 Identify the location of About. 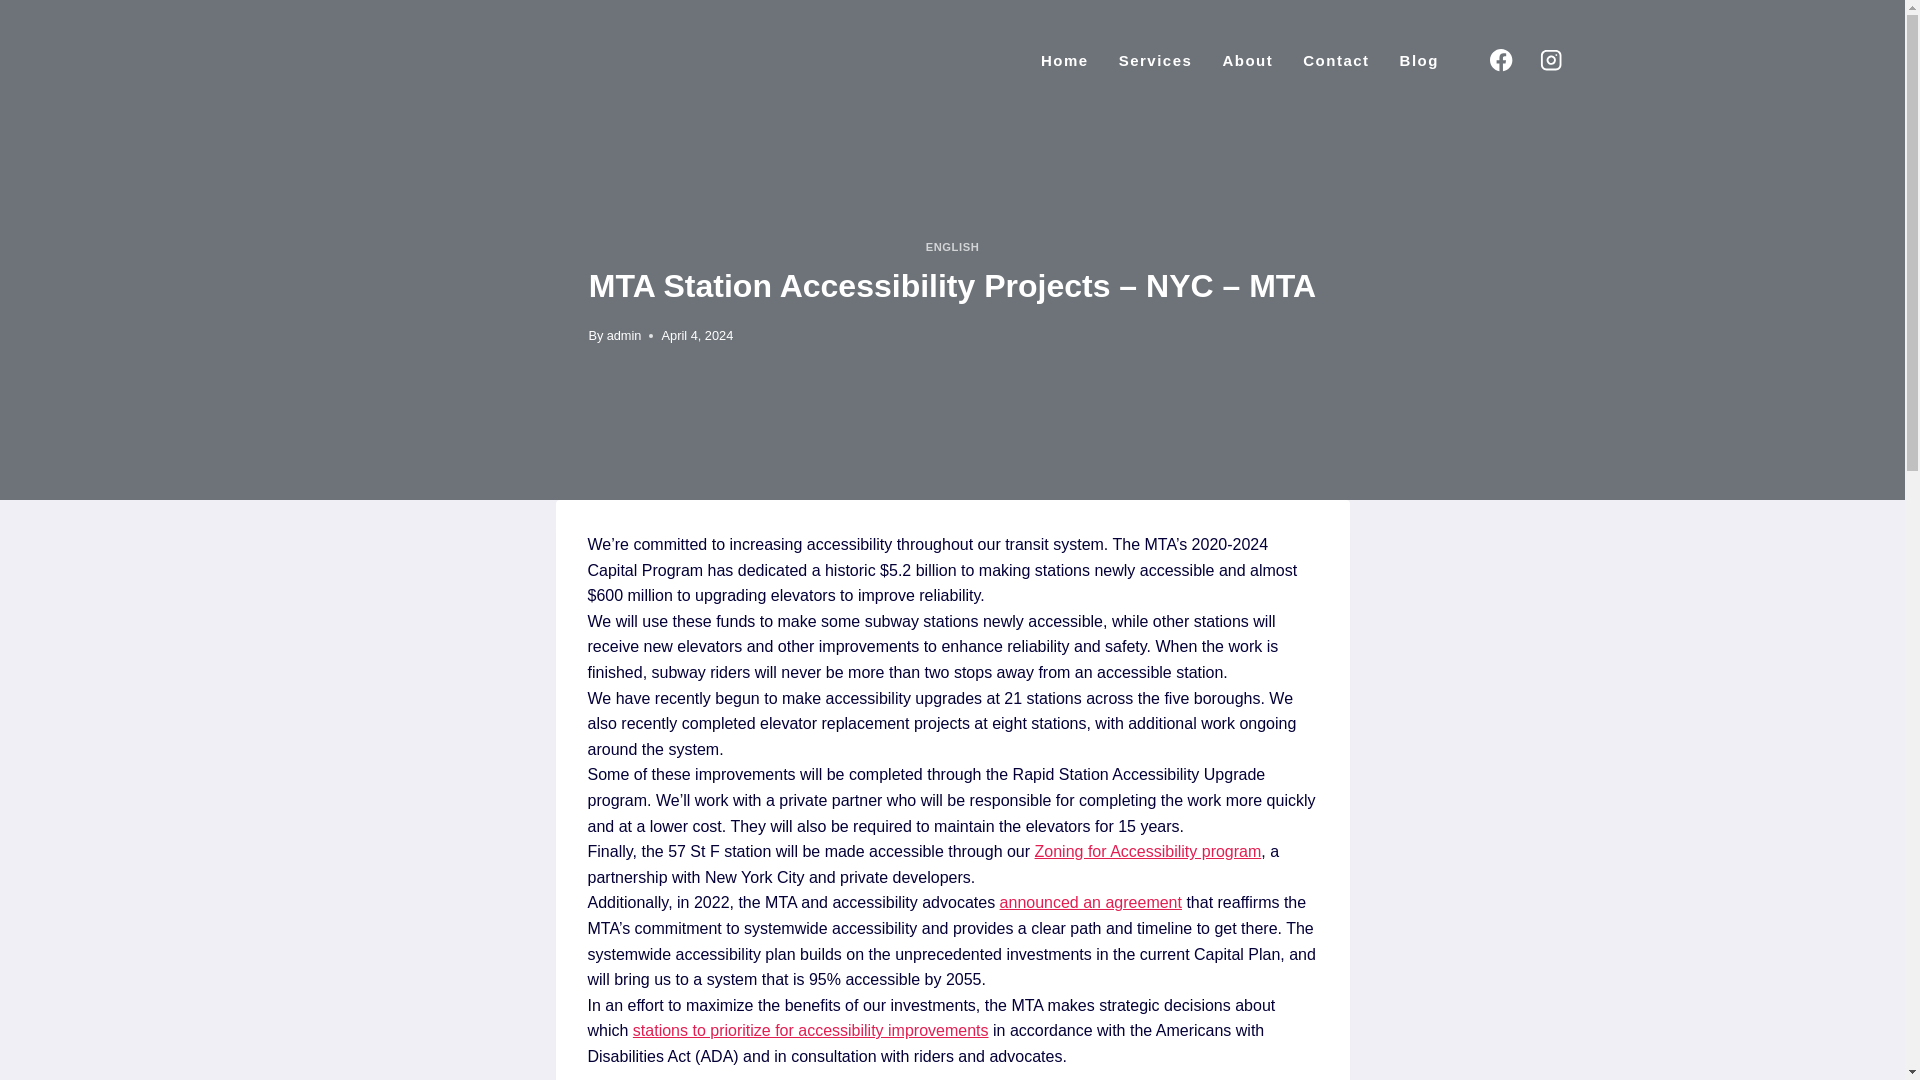
(1248, 60).